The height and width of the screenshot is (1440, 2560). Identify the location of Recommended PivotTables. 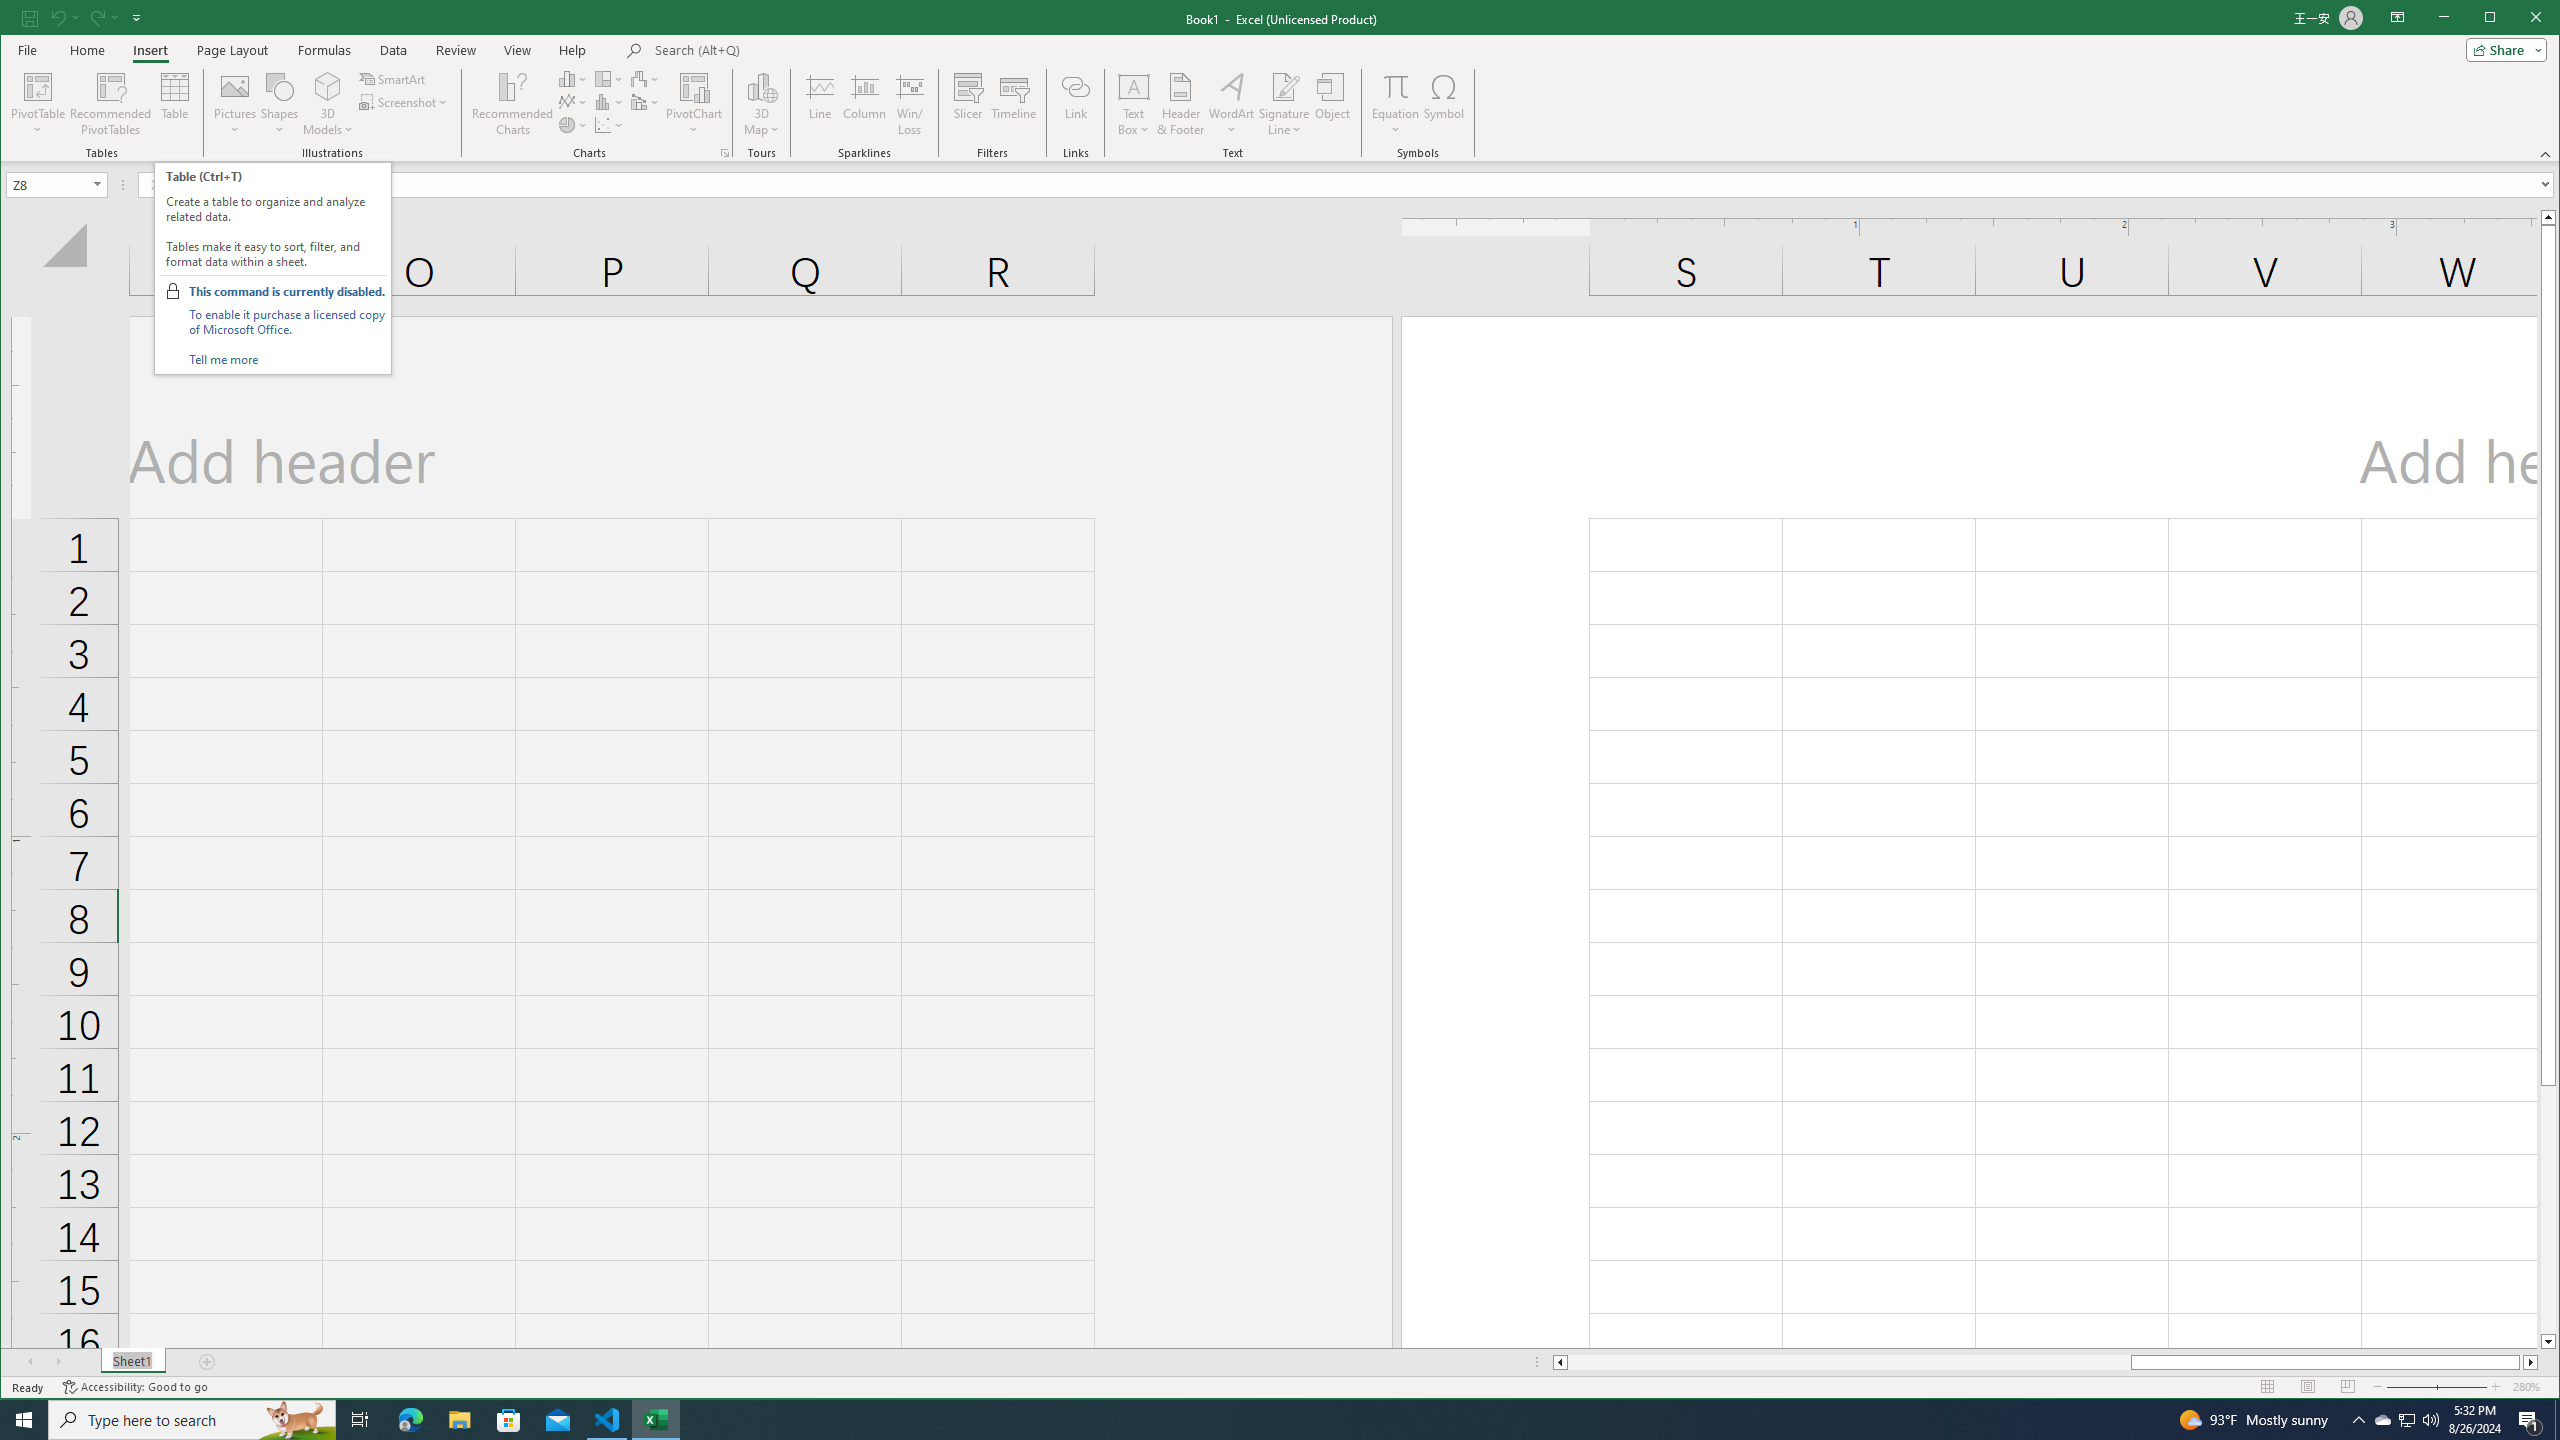
(111, 104).